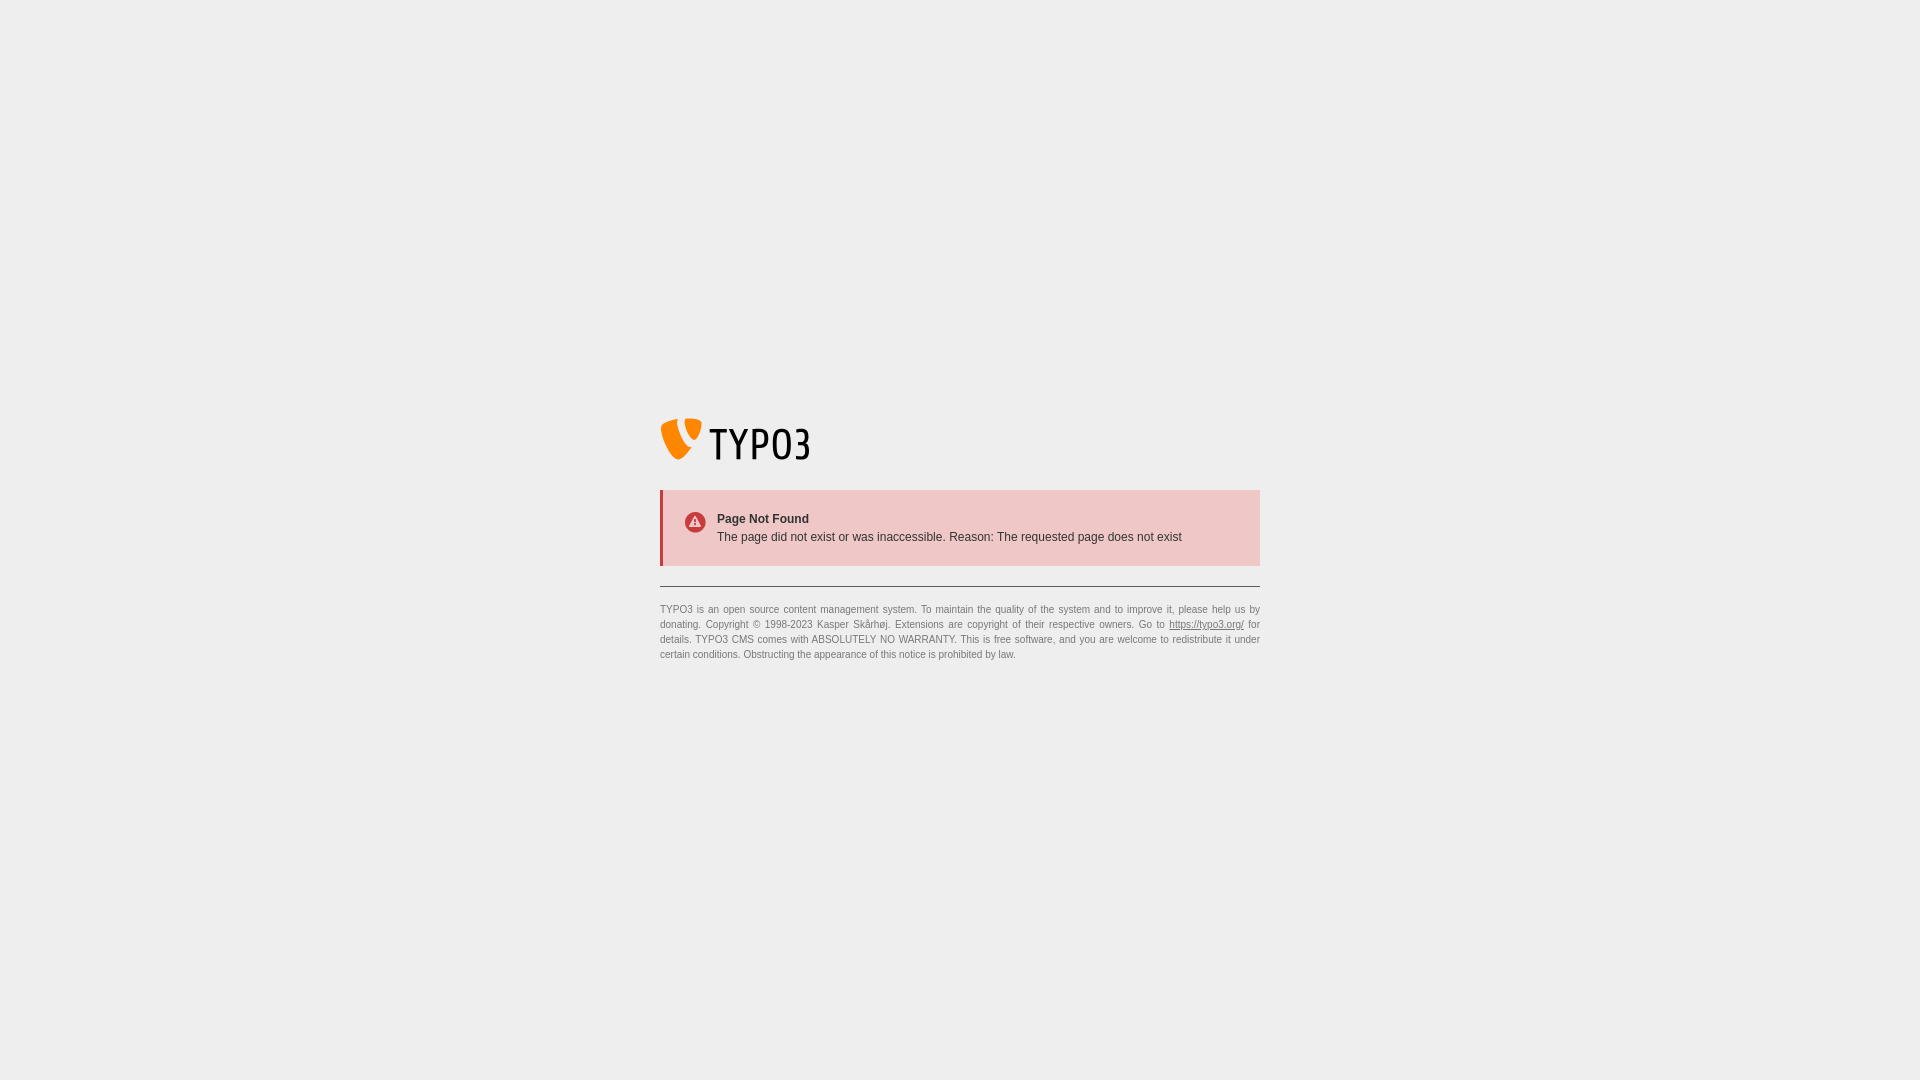 This screenshot has height=1080, width=1920. Describe the element at coordinates (1206, 624) in the screenshot. I see `https://typo3.org/` at that location.